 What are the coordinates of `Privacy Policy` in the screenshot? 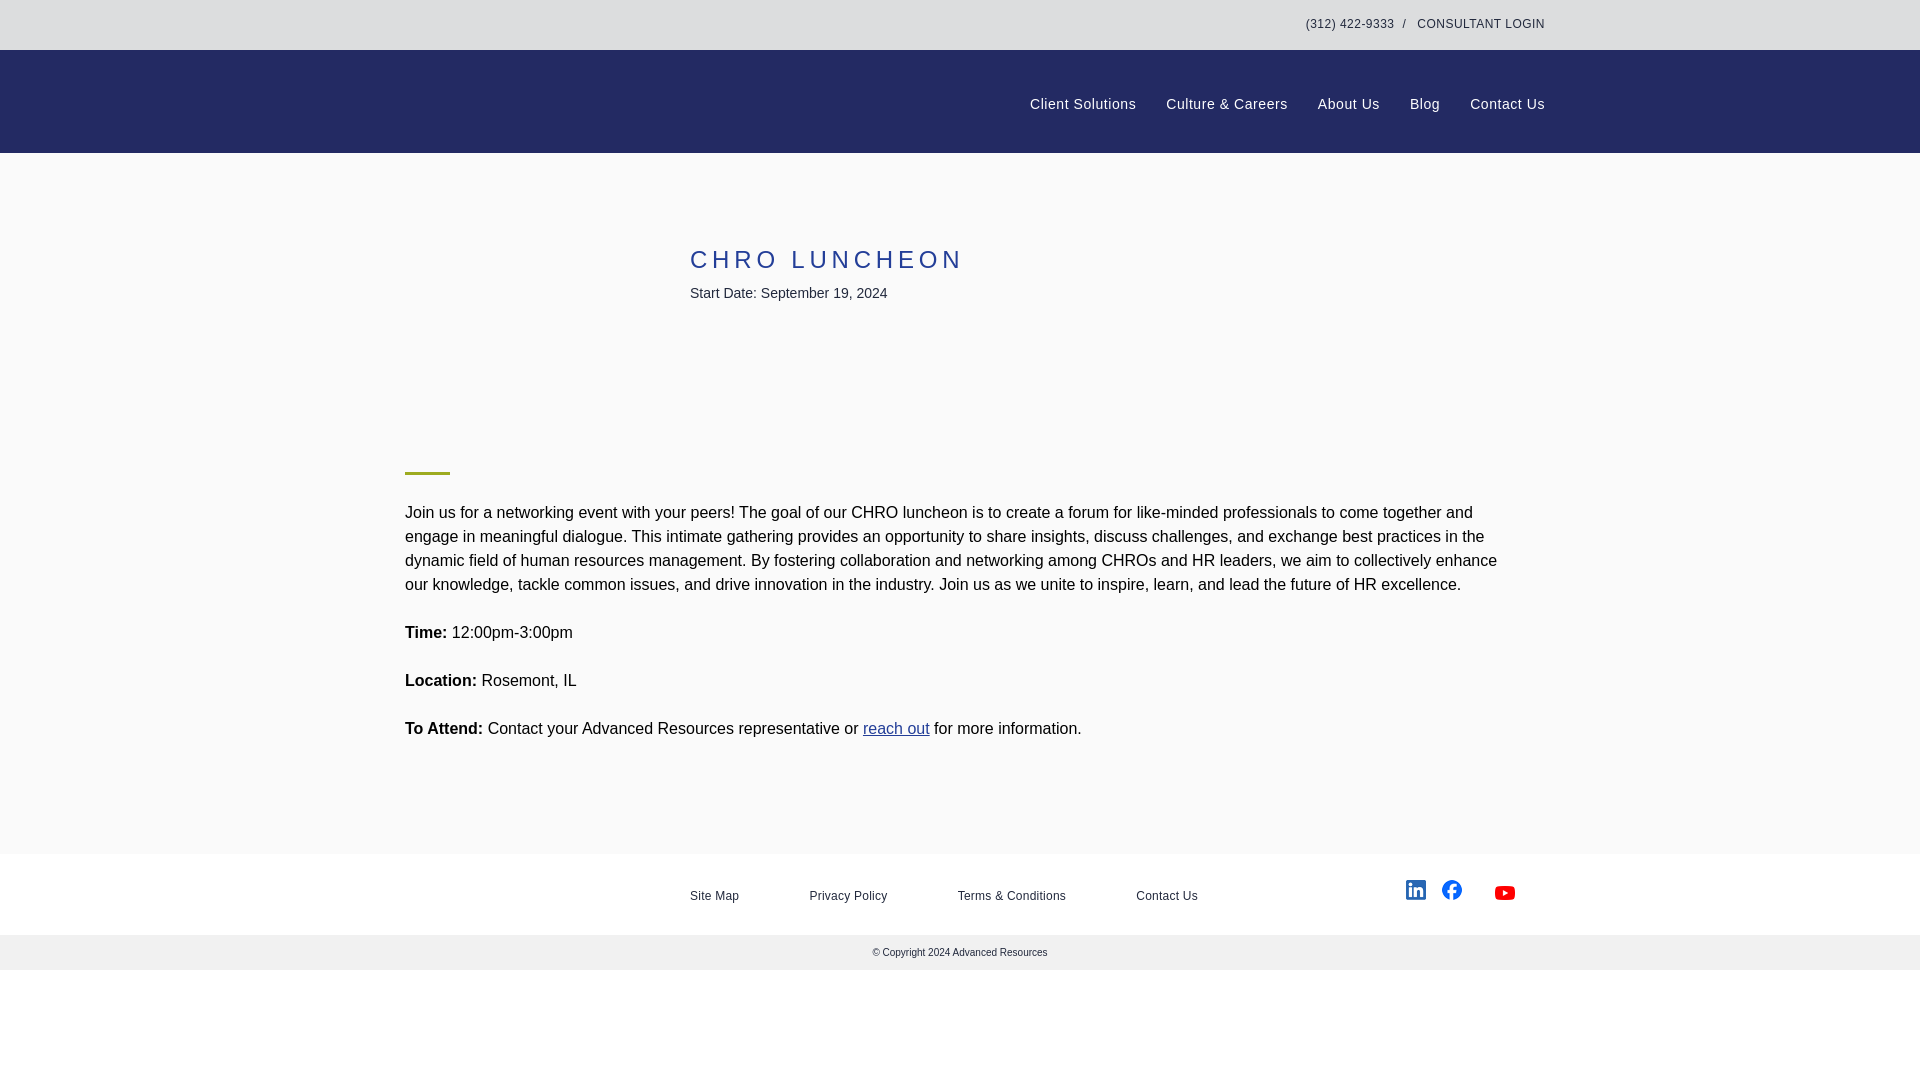 It's located at (848, 896).